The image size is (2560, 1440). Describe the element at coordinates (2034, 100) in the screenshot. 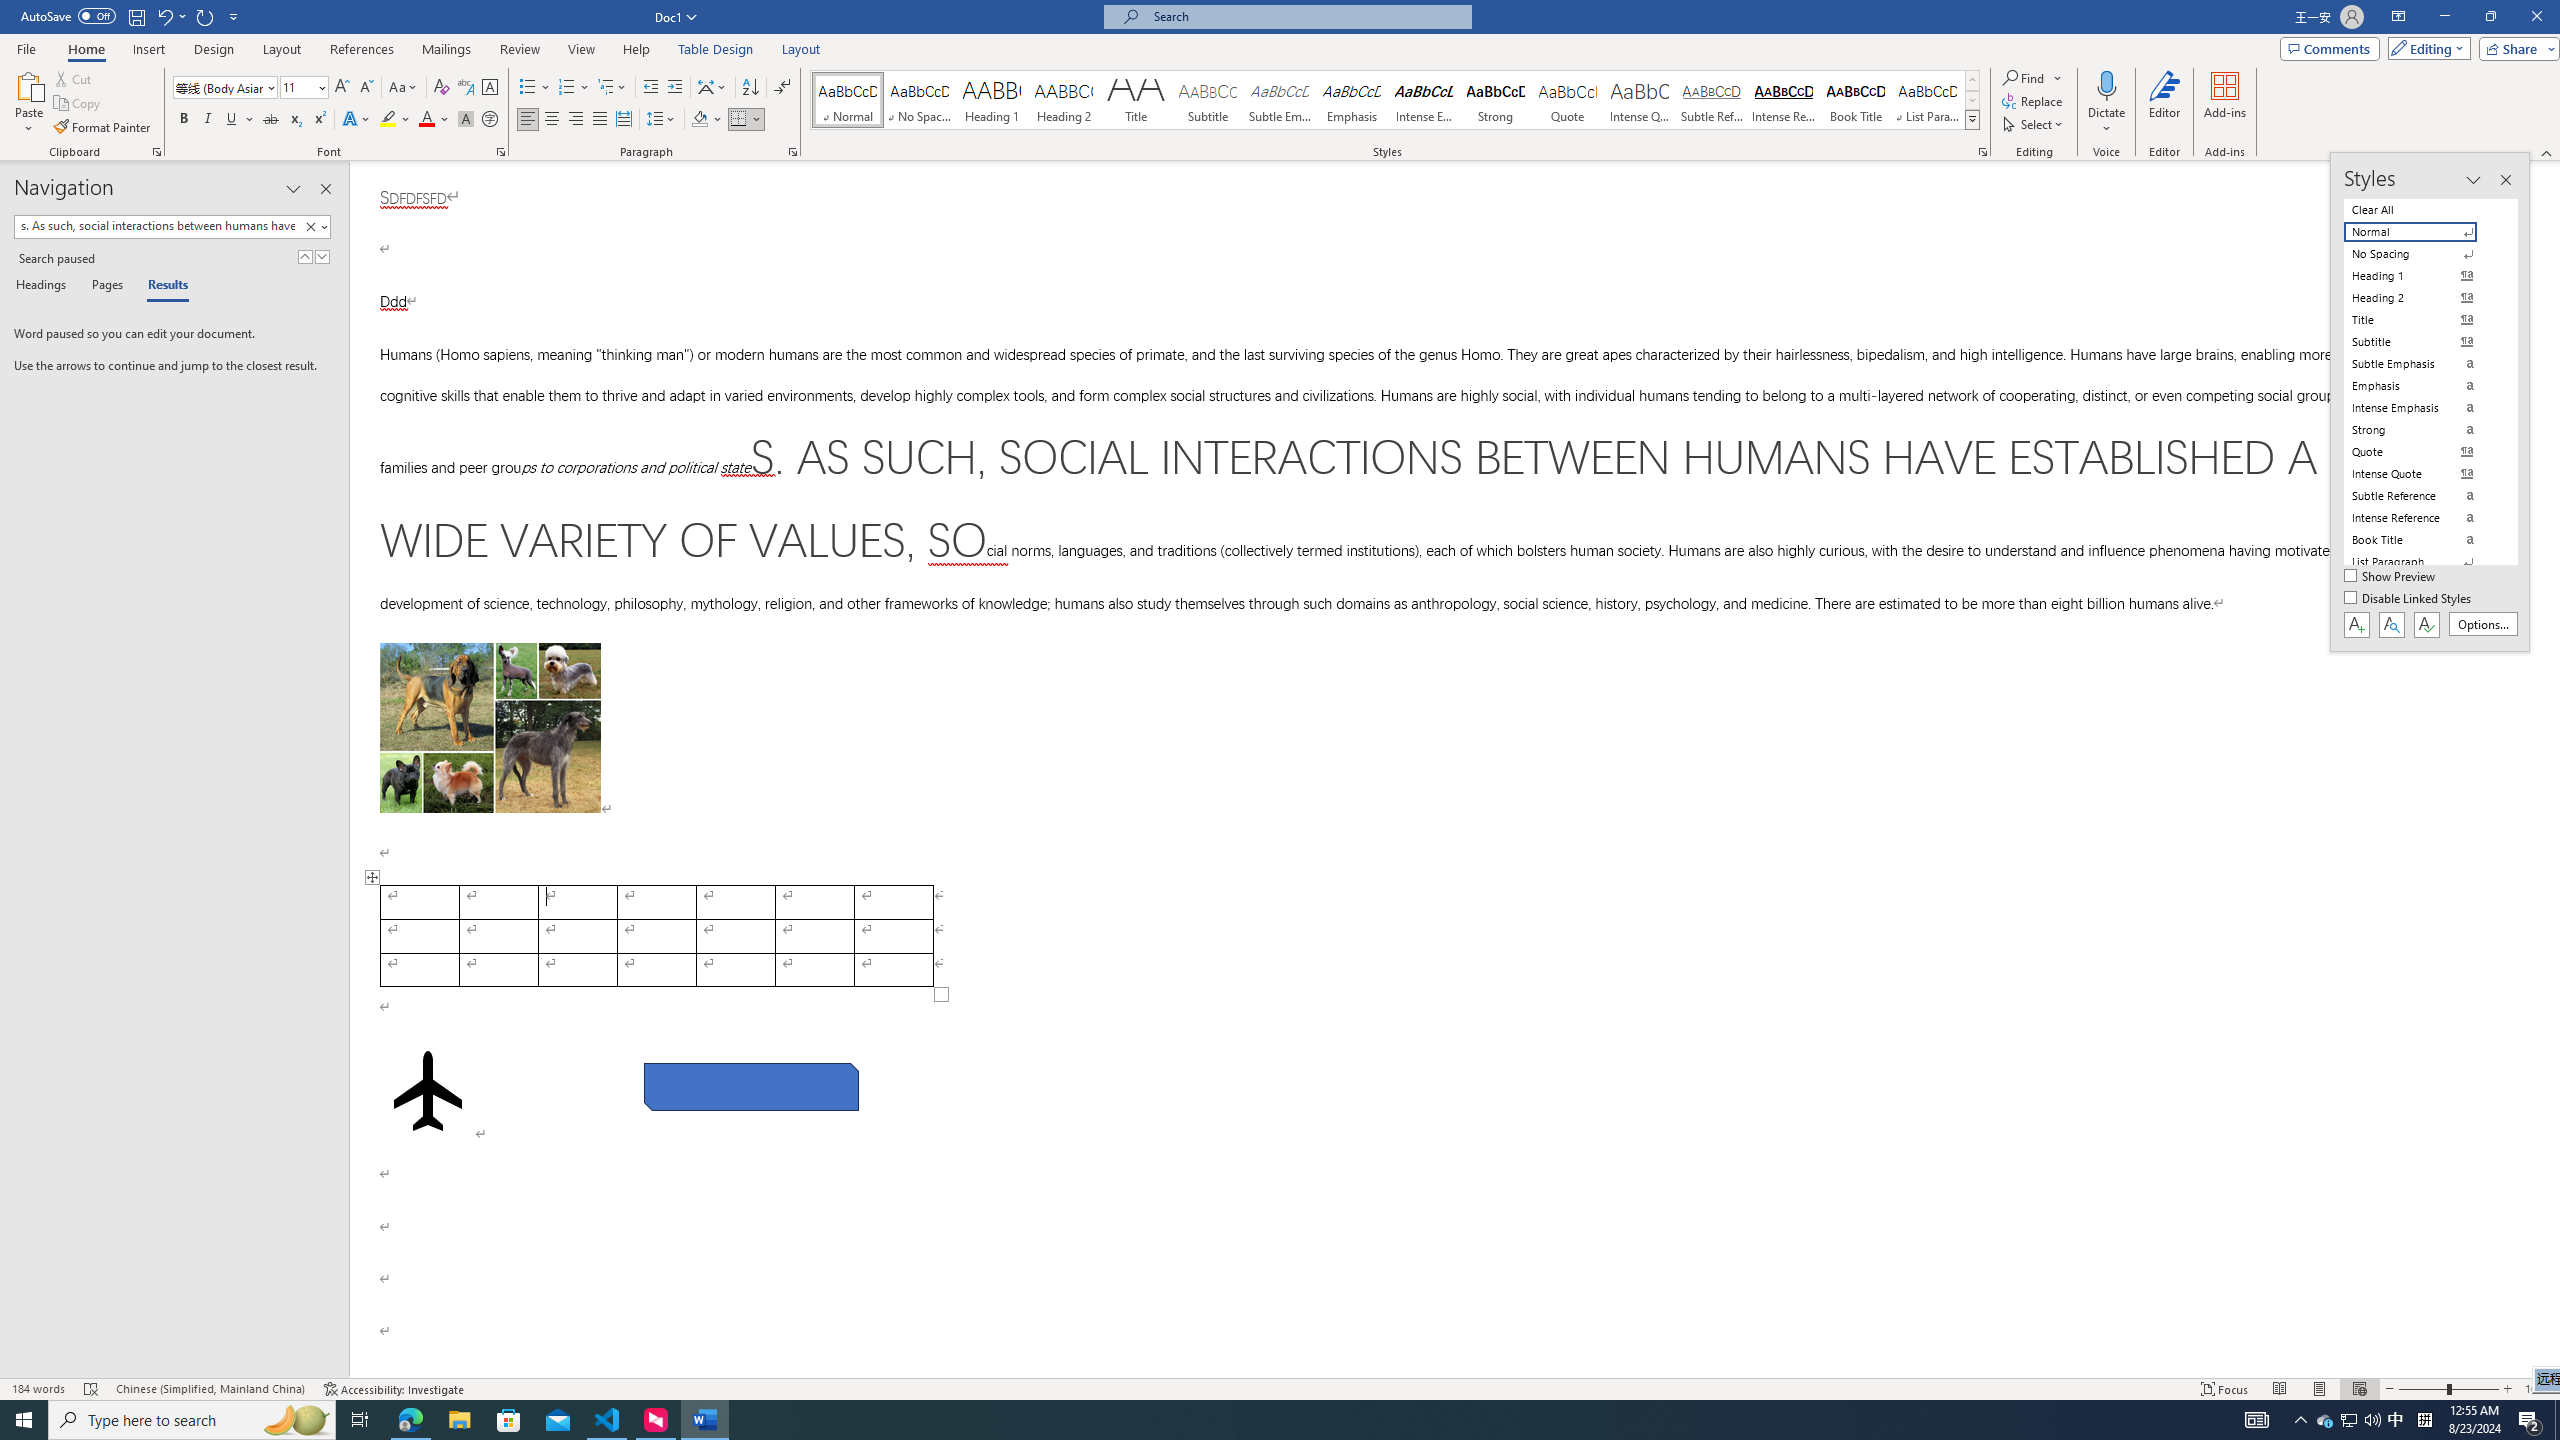

I see `Replace...` at that location.